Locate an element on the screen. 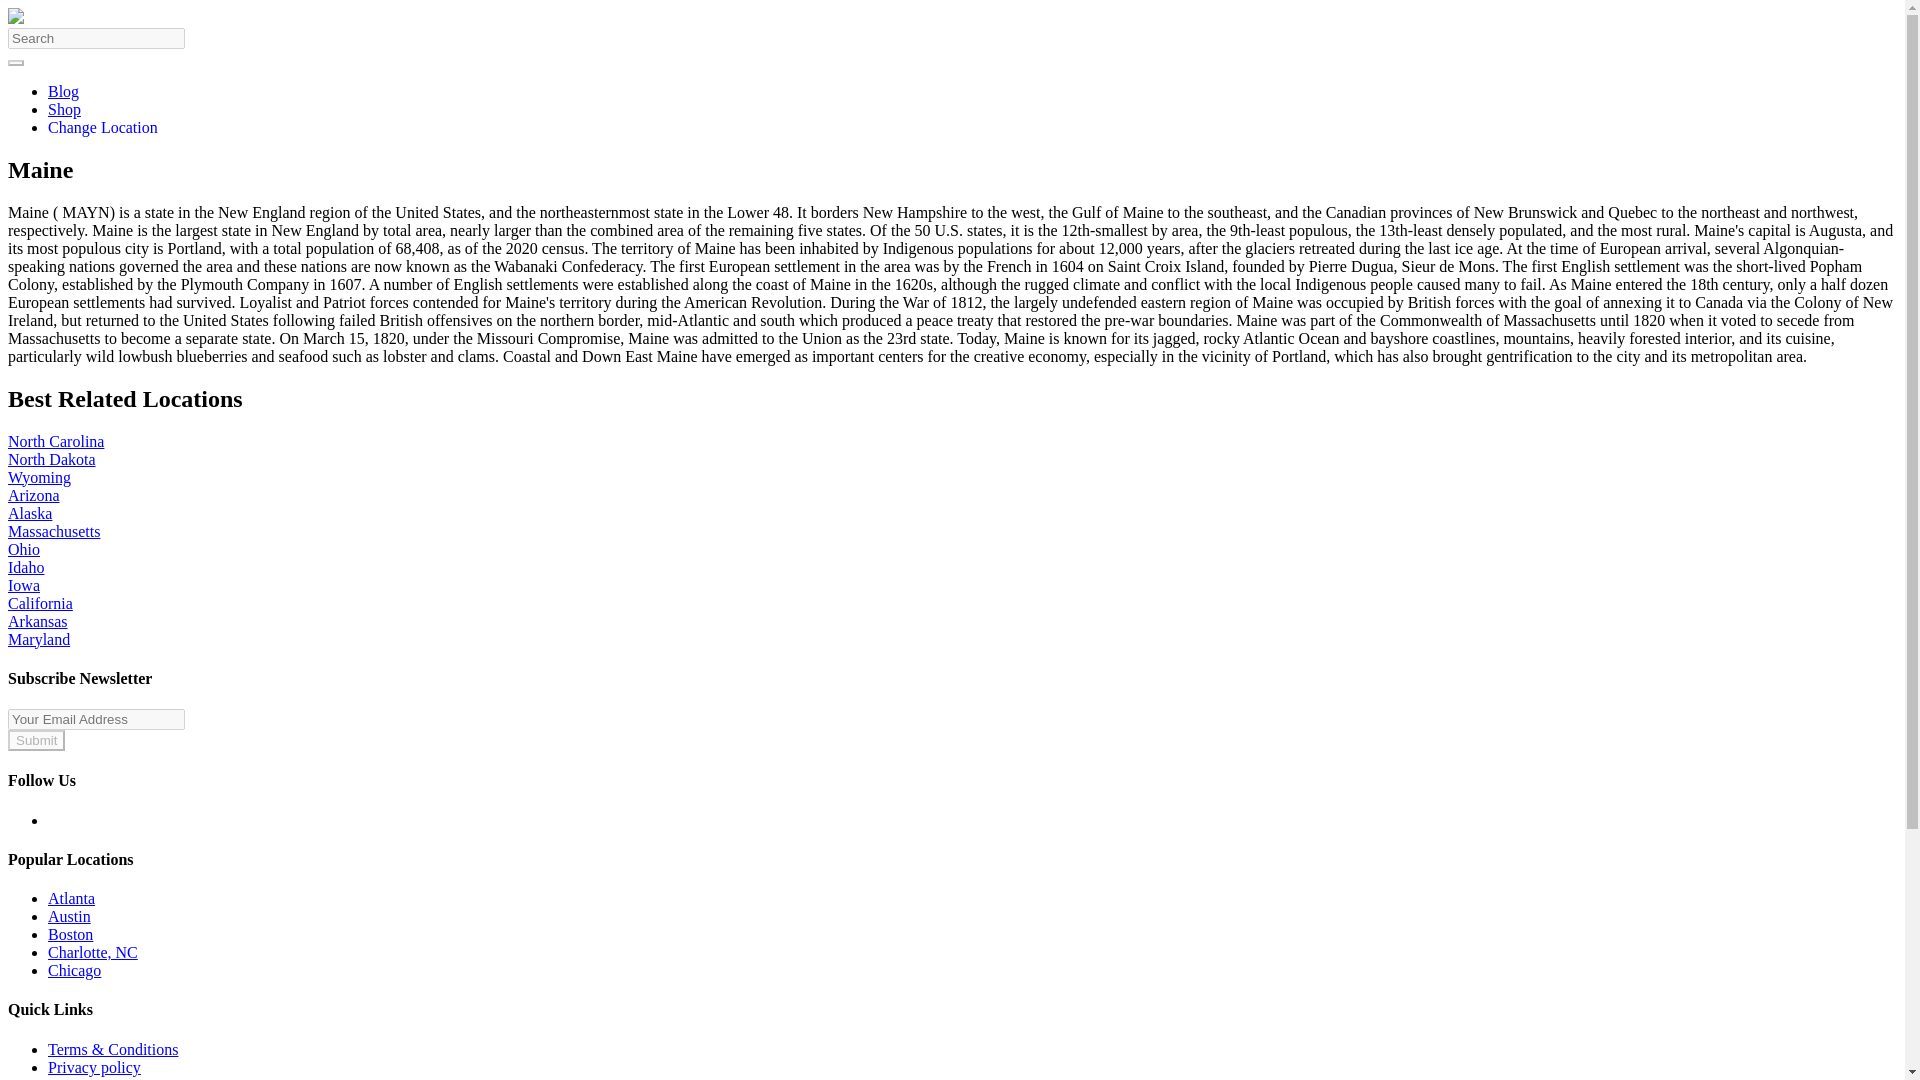 This screenshot has width=1920, height=1080. Arkansas is located at coordinates (37, 621).